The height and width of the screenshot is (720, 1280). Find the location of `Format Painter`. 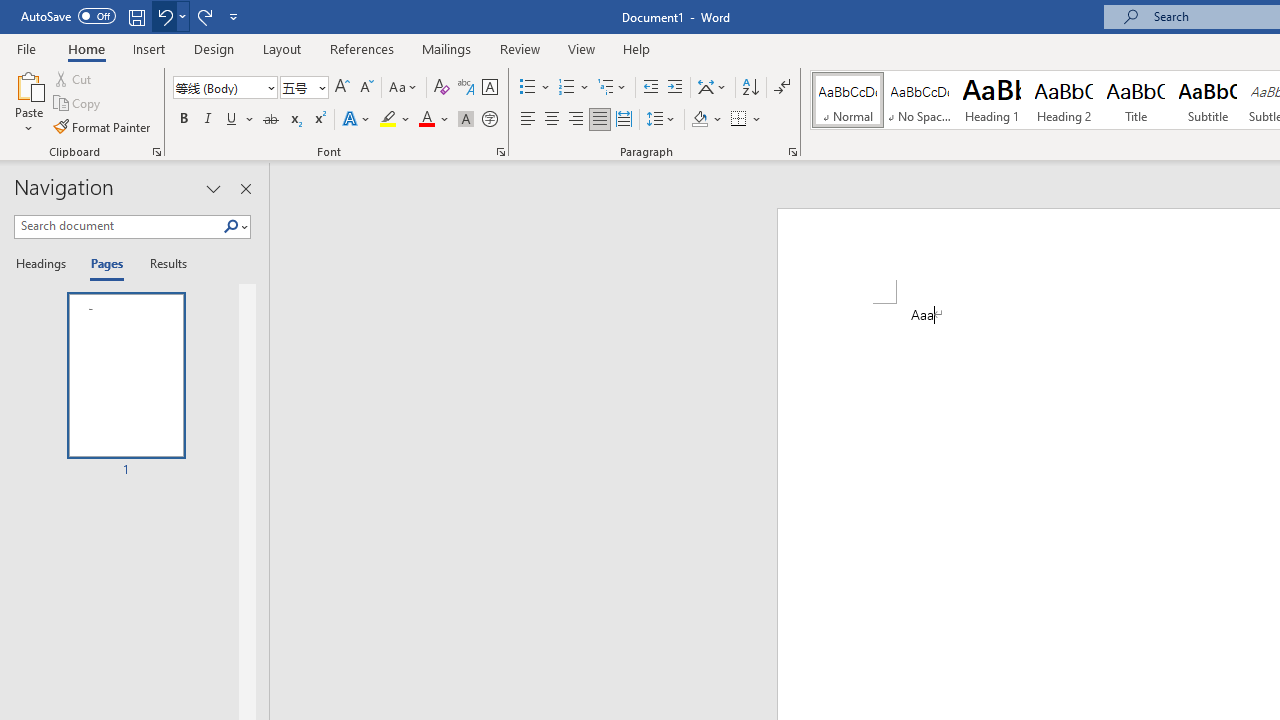

Format Painter is located at coordinates (103, 126).